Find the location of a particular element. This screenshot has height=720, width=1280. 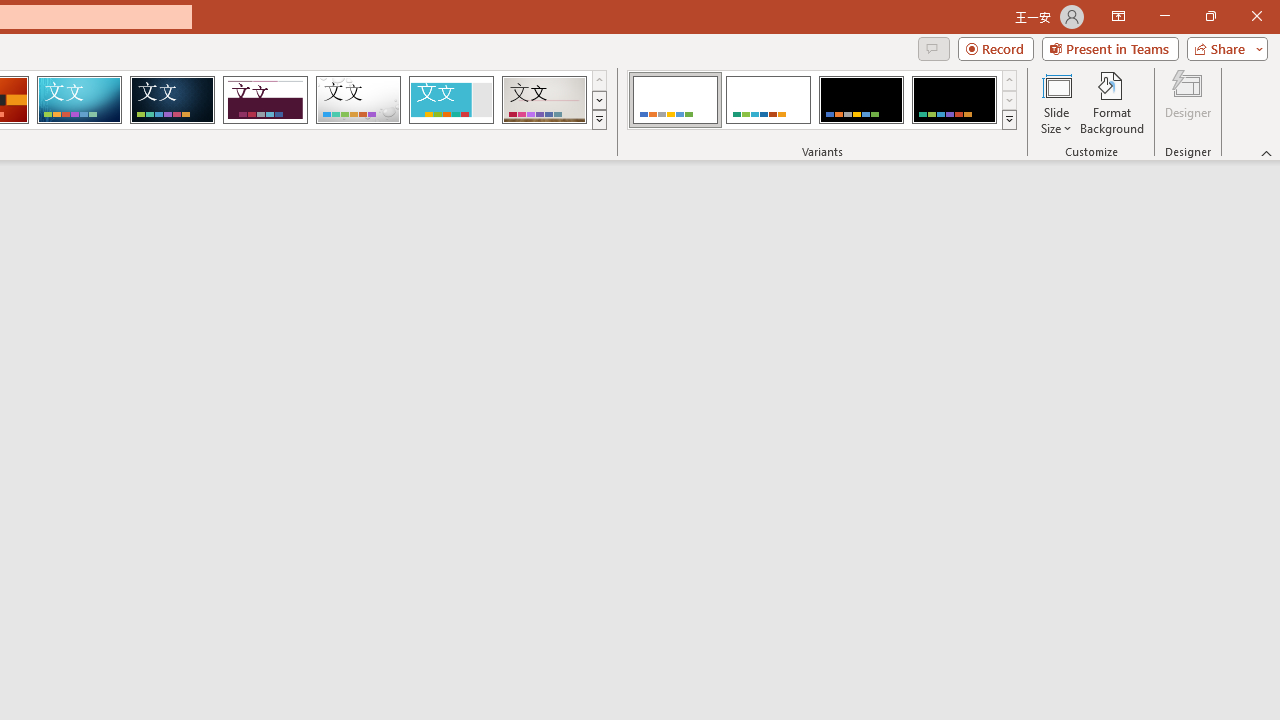

Variants is located at coordinates (1010, 120).